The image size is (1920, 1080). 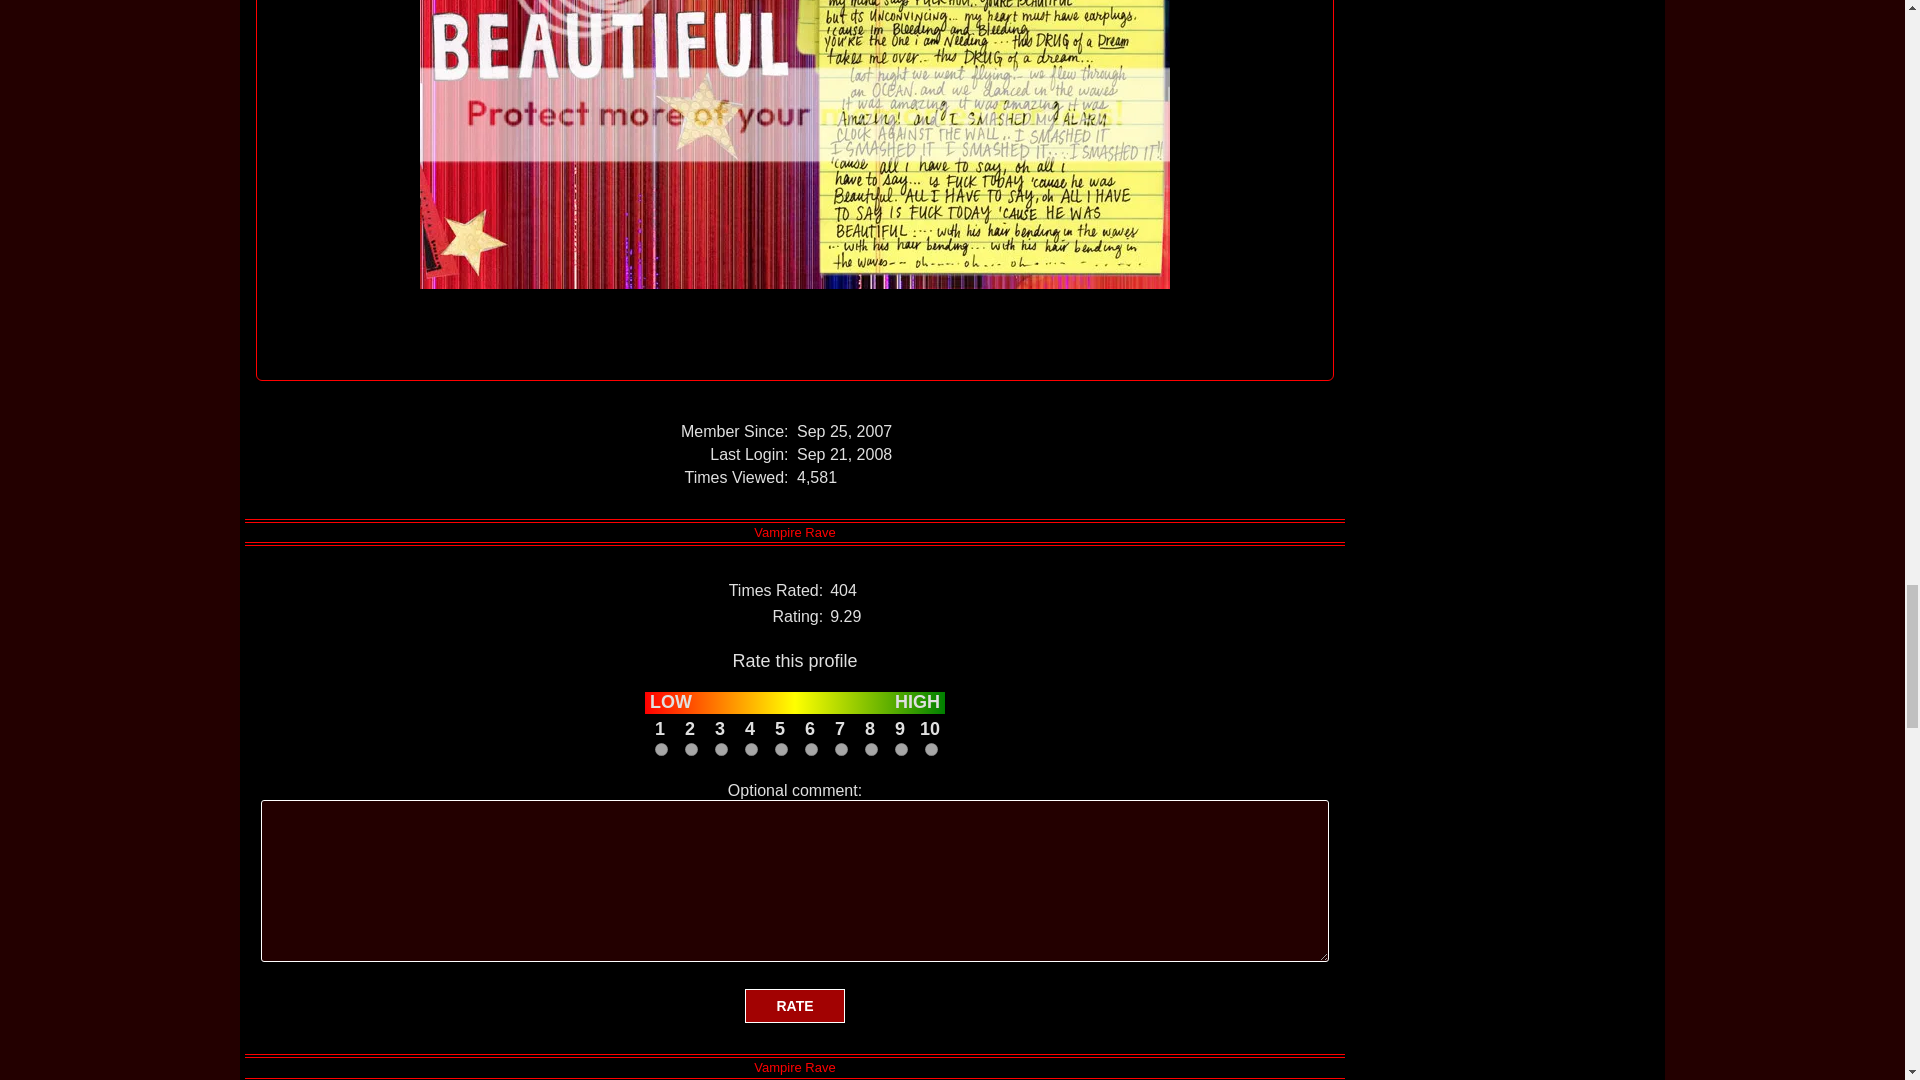 I want to click on 8, so click(x=870, y=750).